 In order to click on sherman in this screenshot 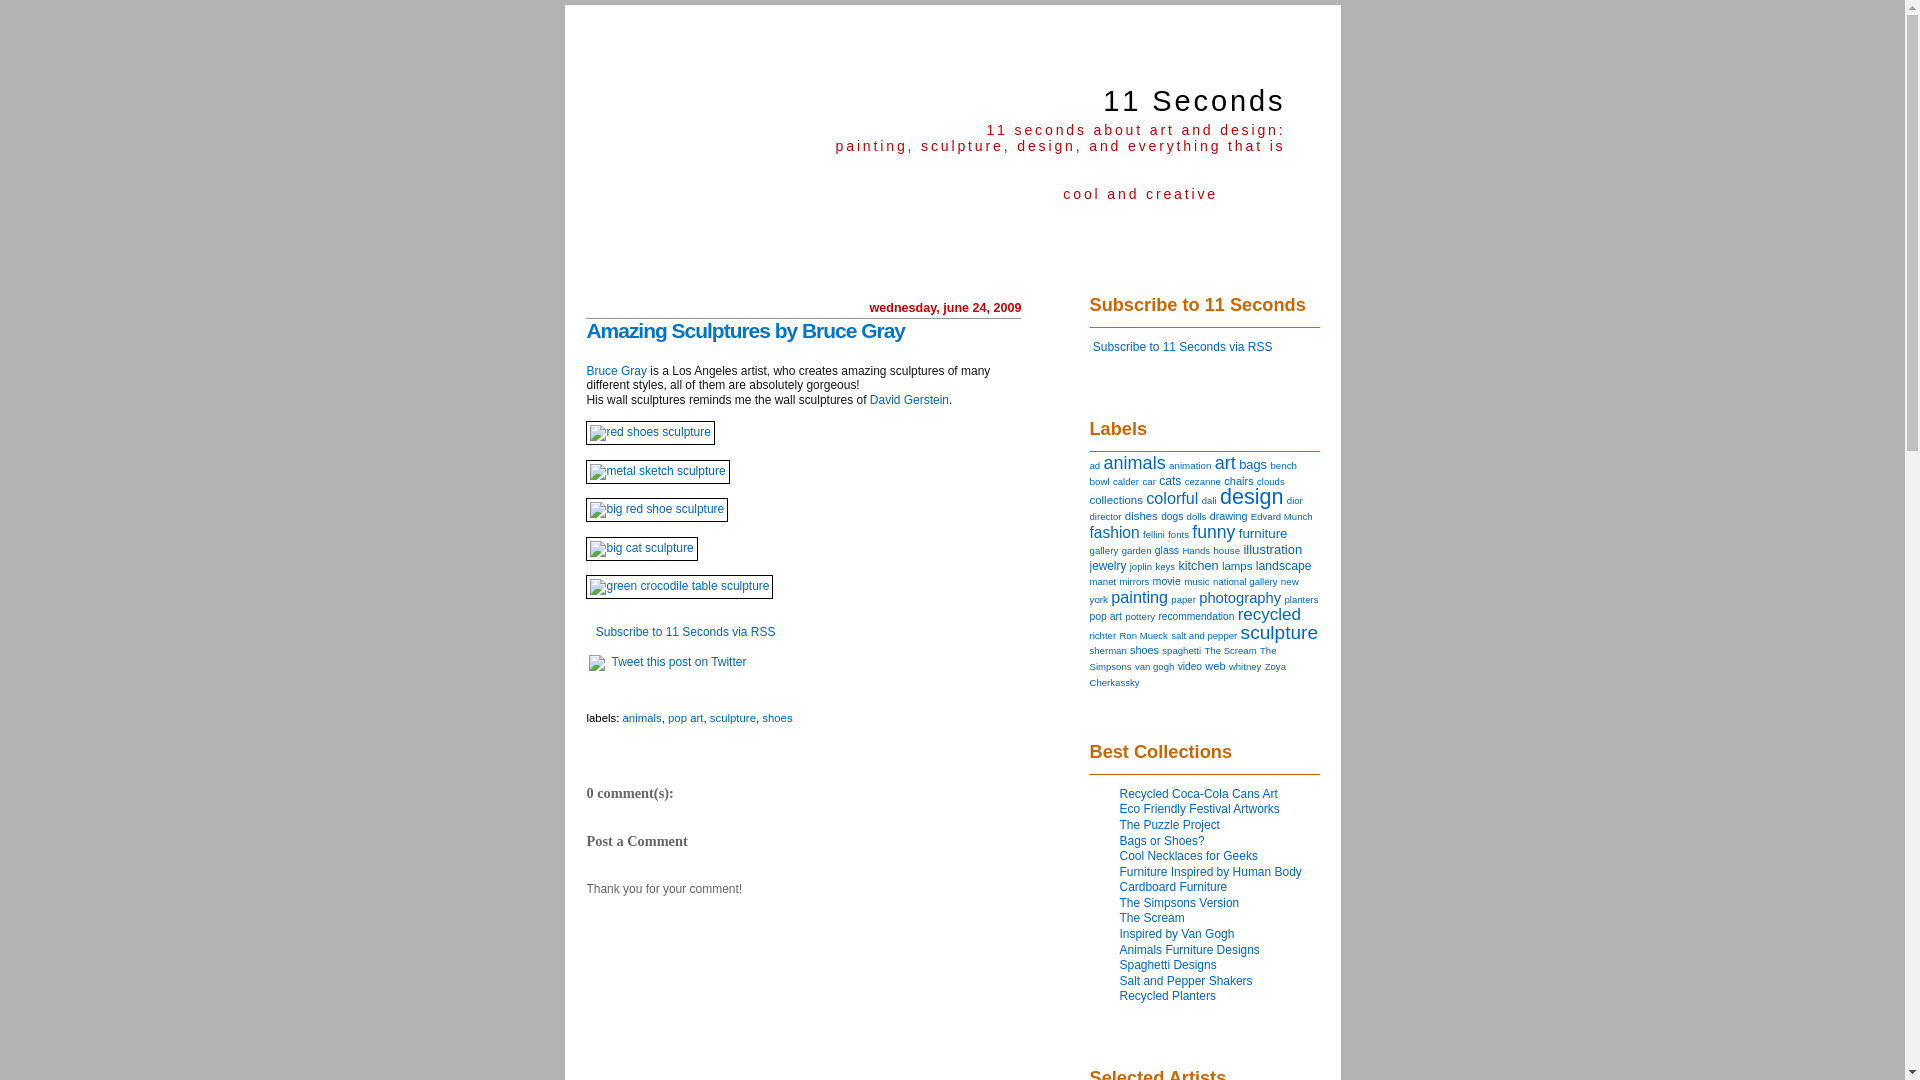, I will do `click(1108, 650)`.